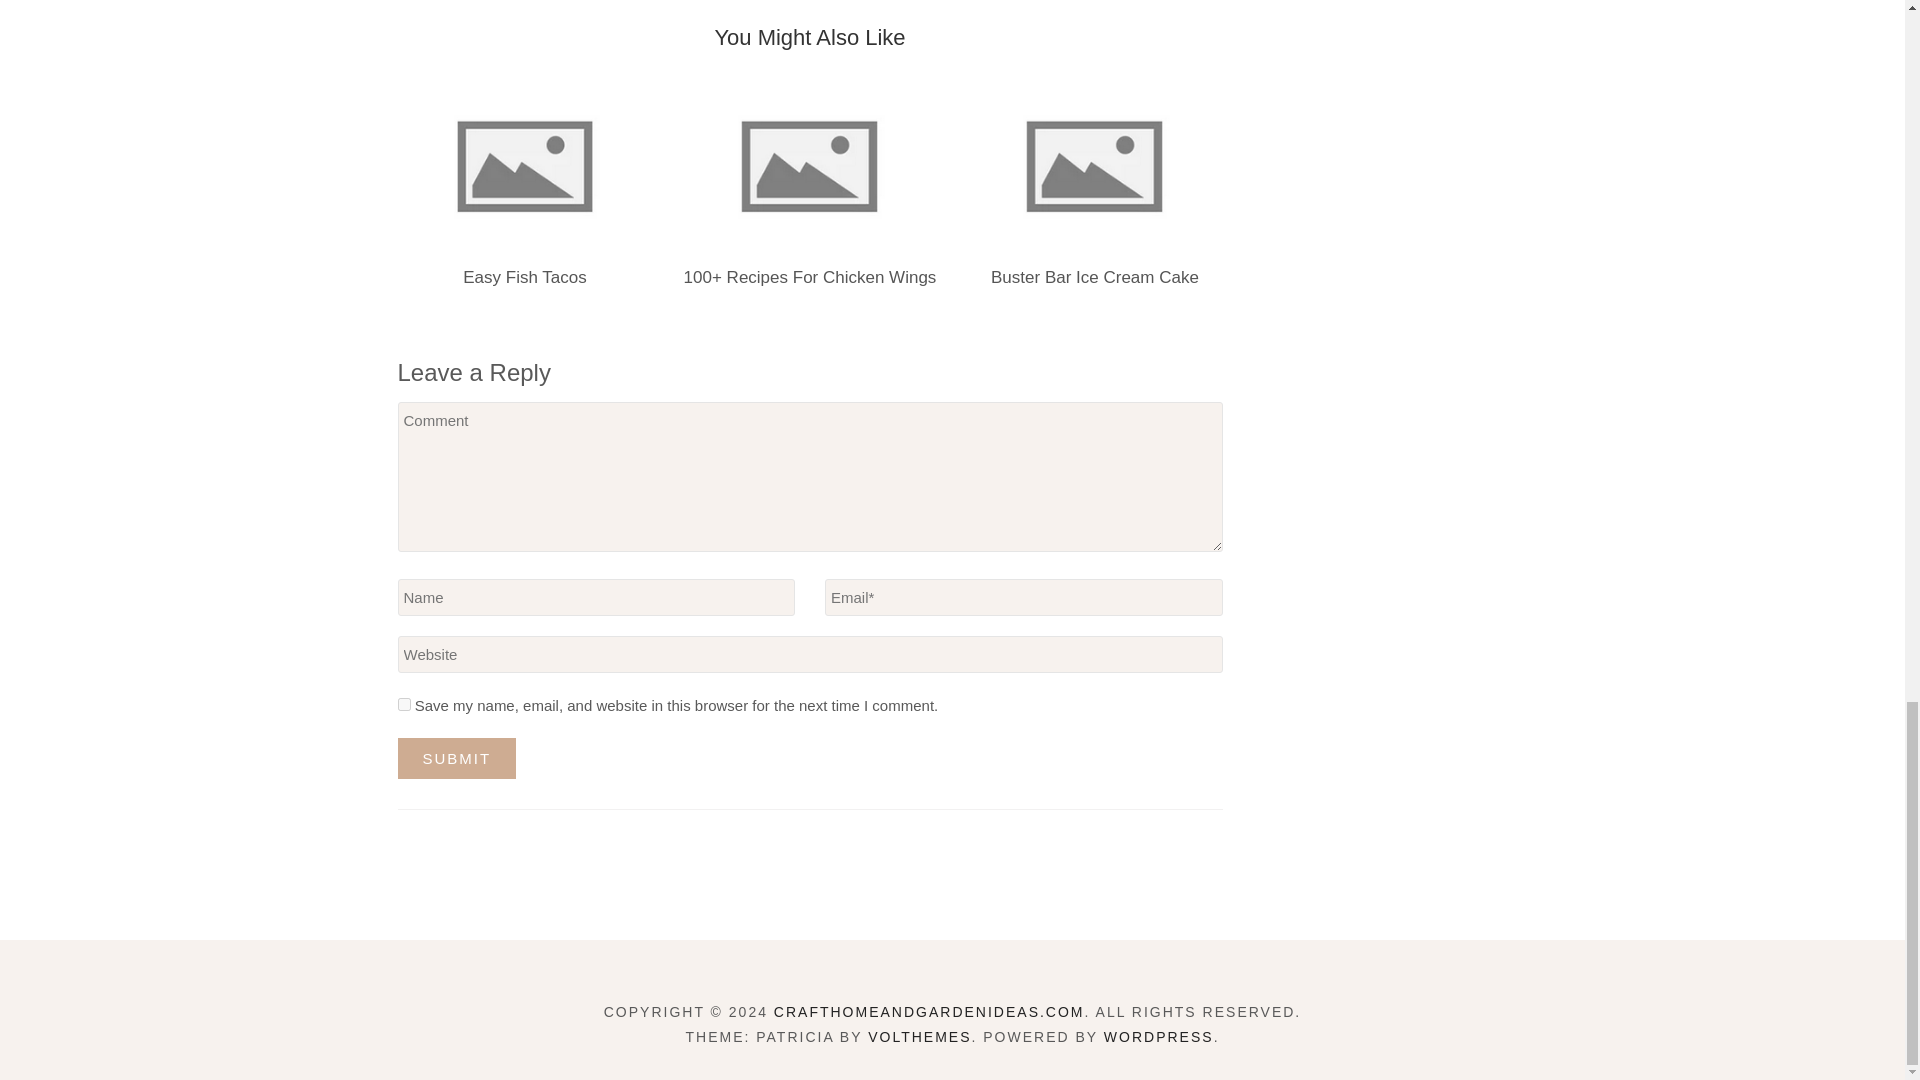  I want to click on yes, so click(404, 704).